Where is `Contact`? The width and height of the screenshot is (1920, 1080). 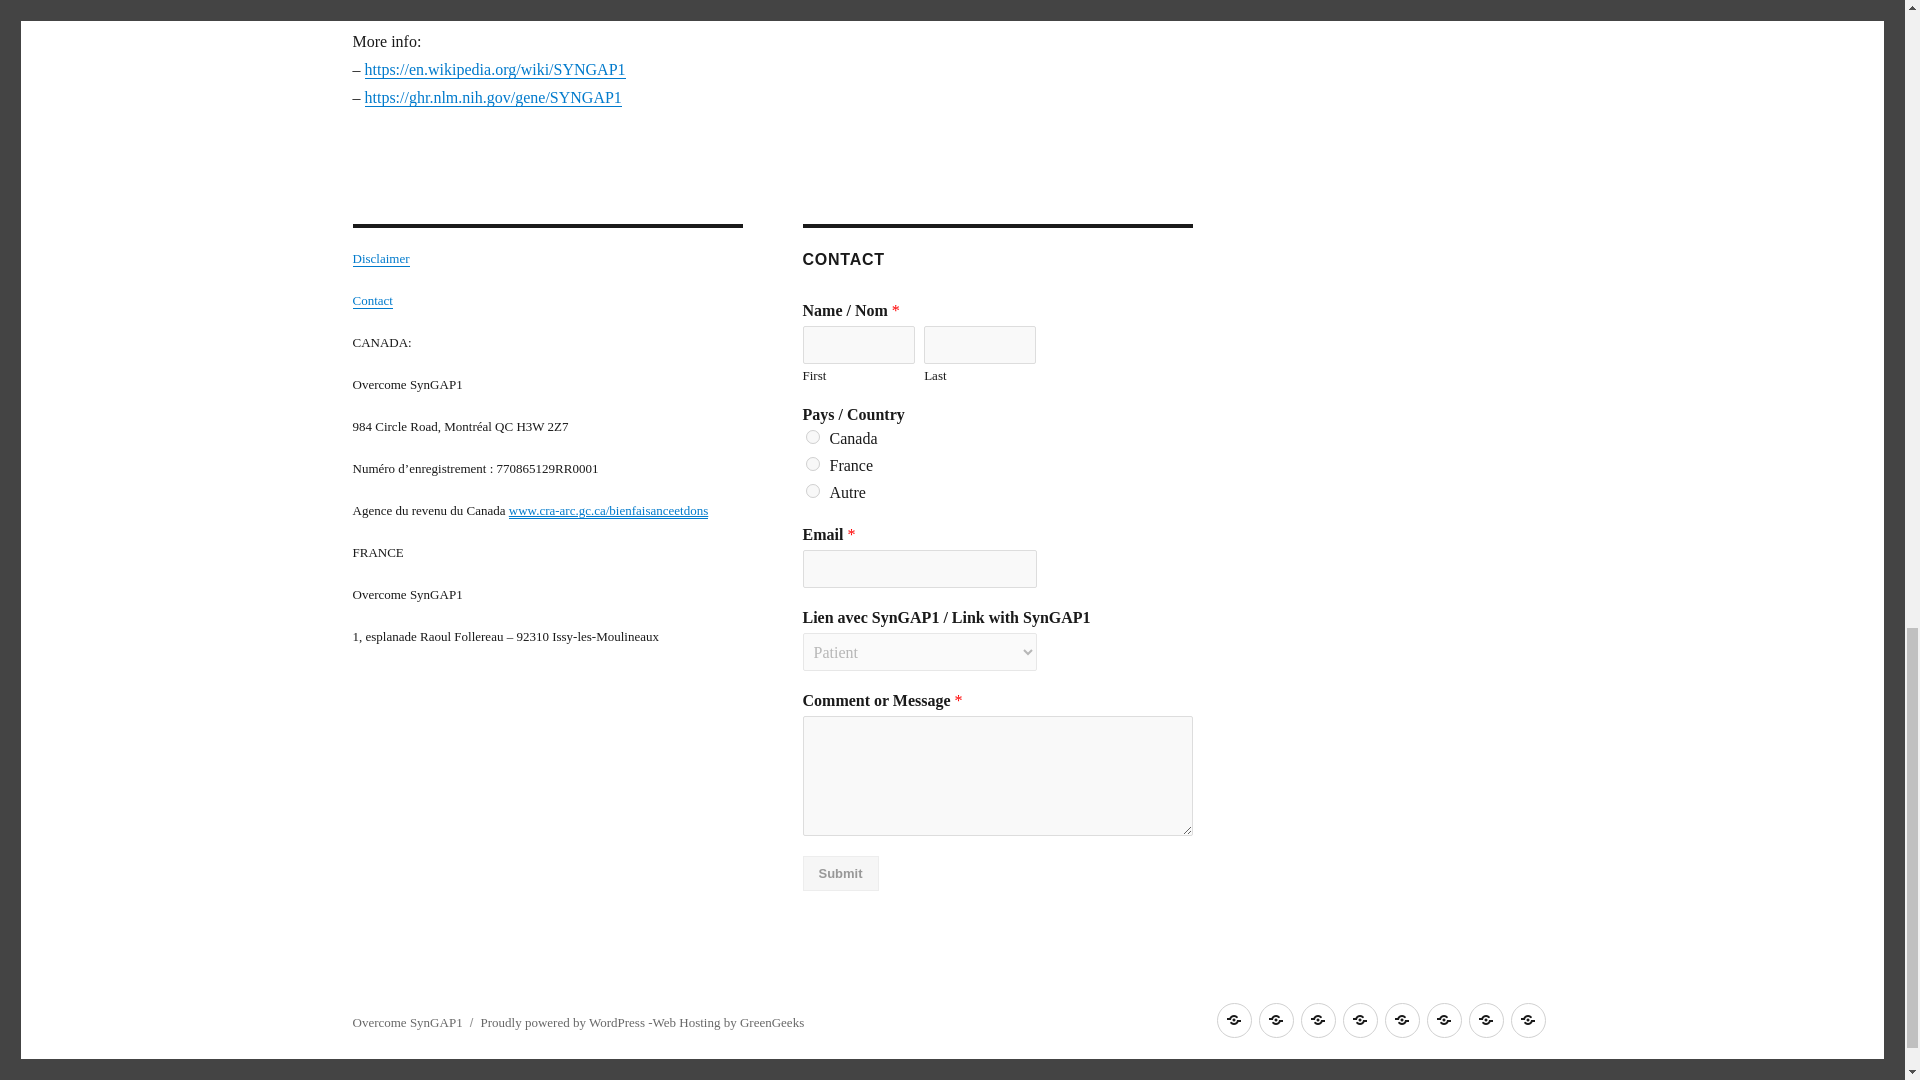 Contact is located at coordinates (371, 300).